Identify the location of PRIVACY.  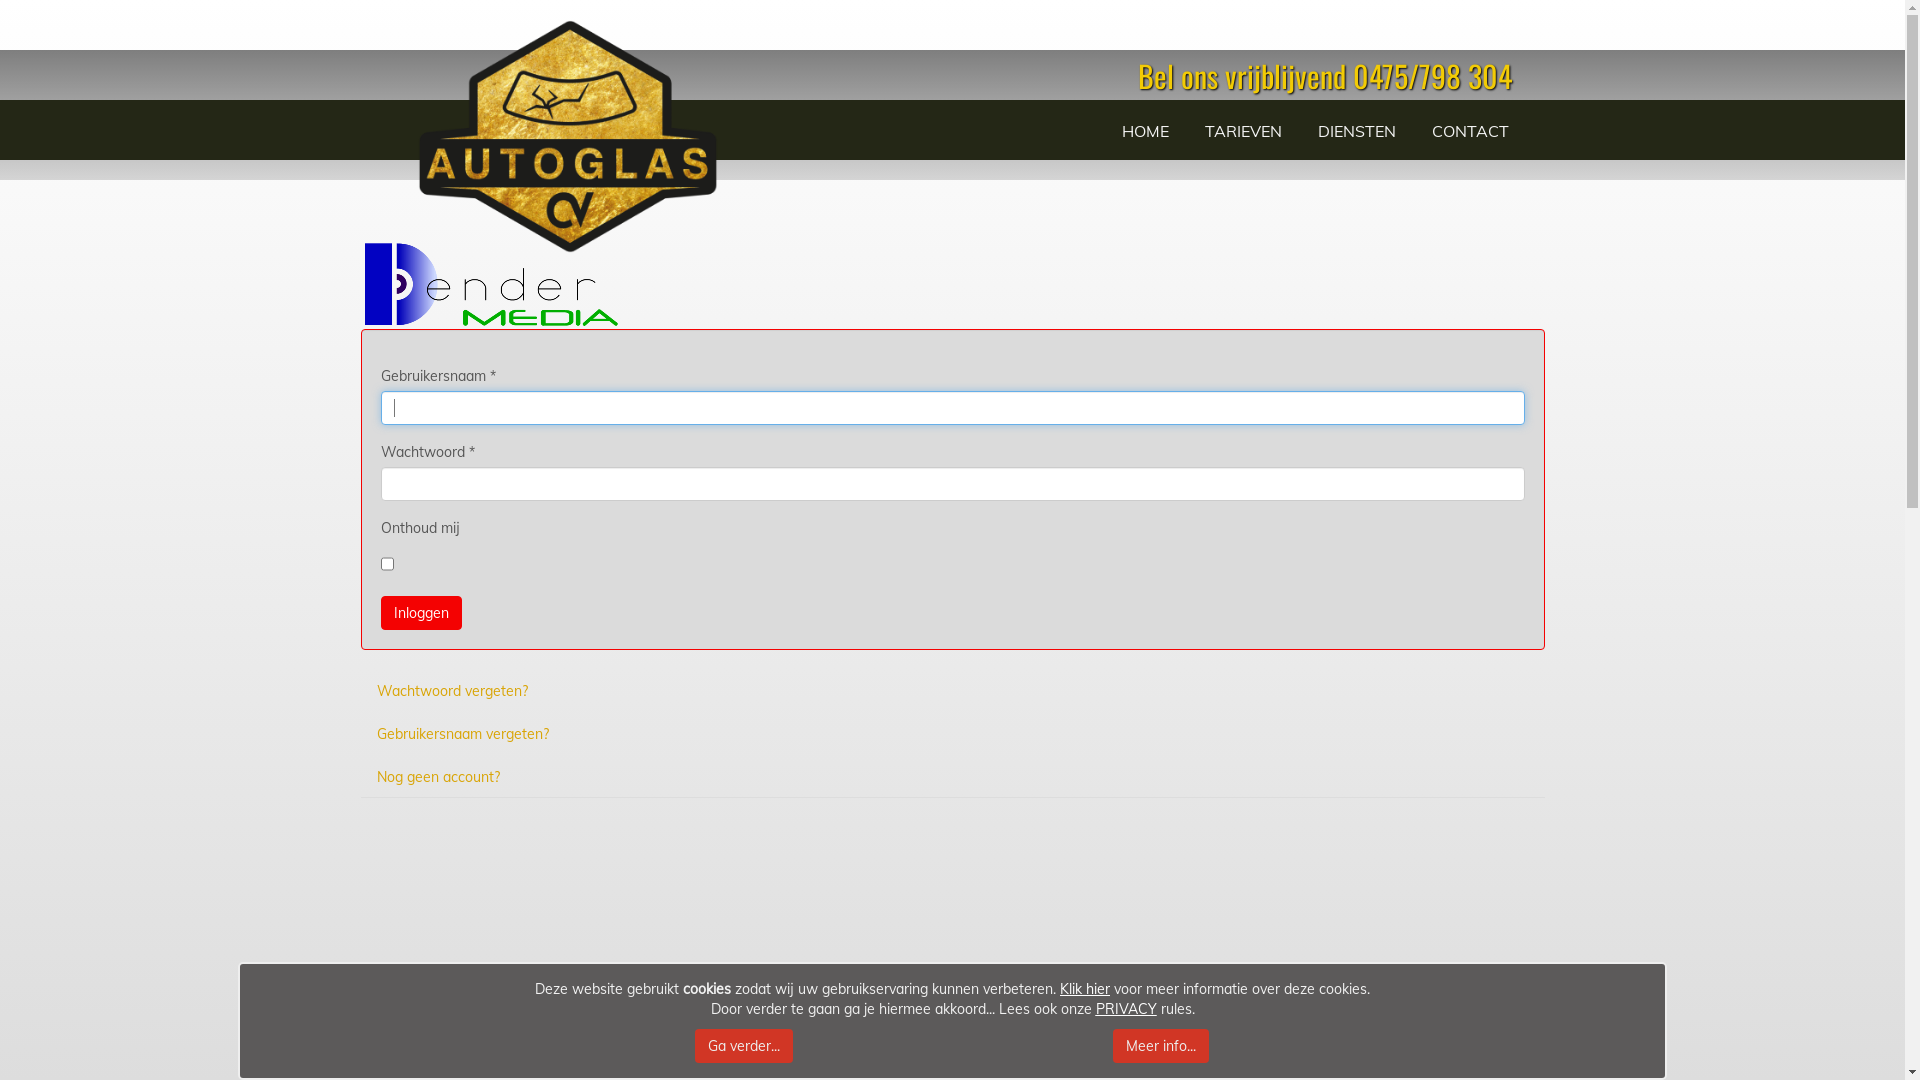
(1126, 1008).